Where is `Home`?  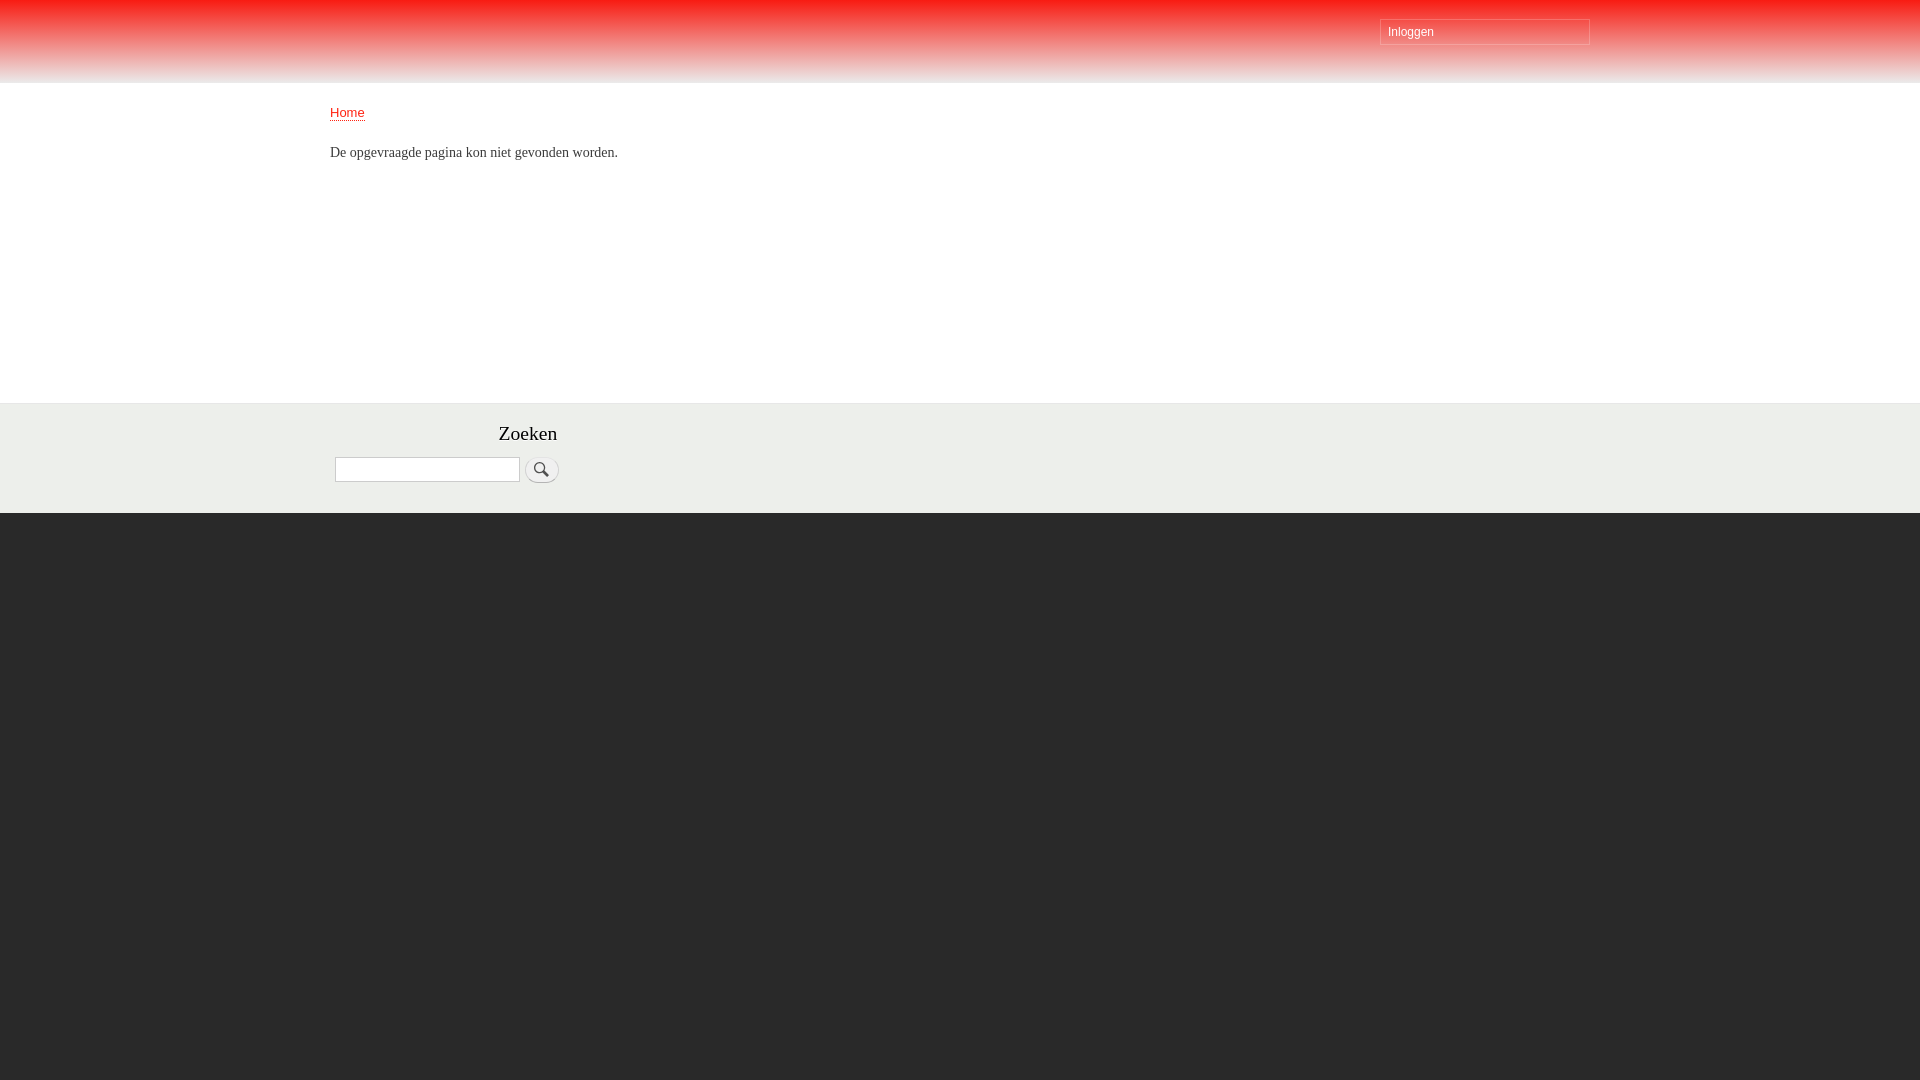 Home is located at coordinates (348, 113).